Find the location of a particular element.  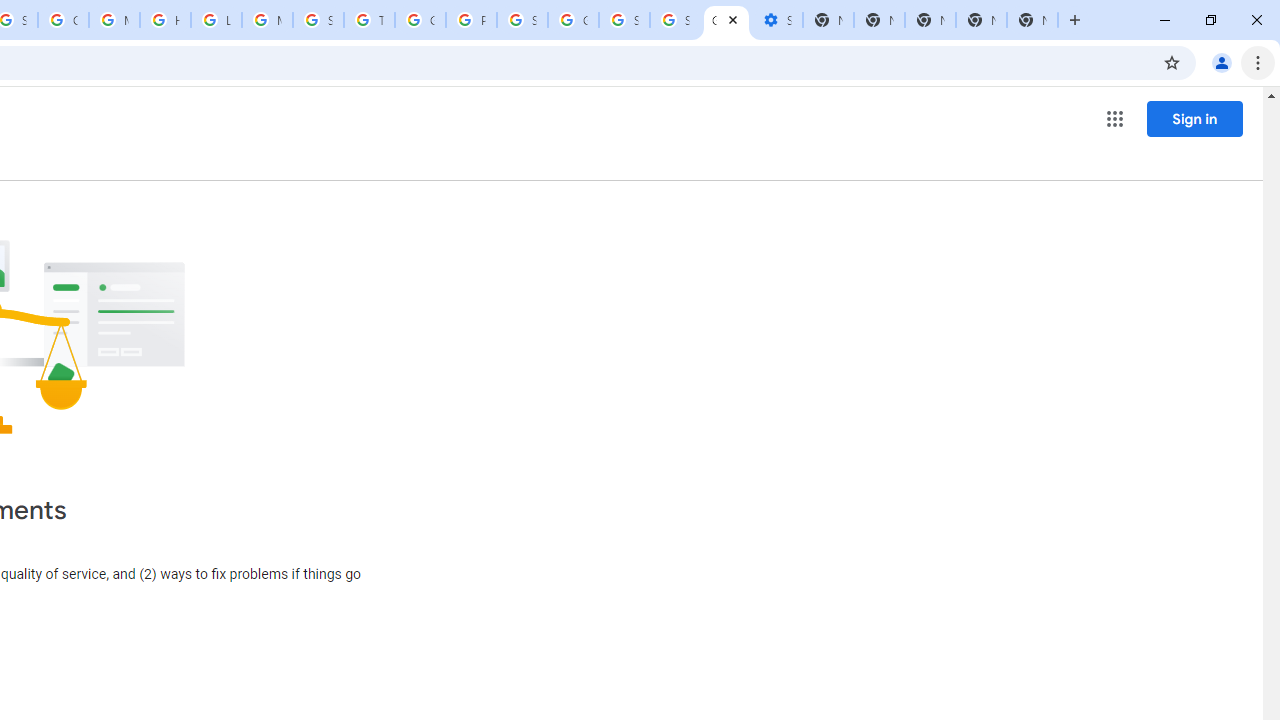

Sign in - Google Accounts is located at coordinates (522, 20).